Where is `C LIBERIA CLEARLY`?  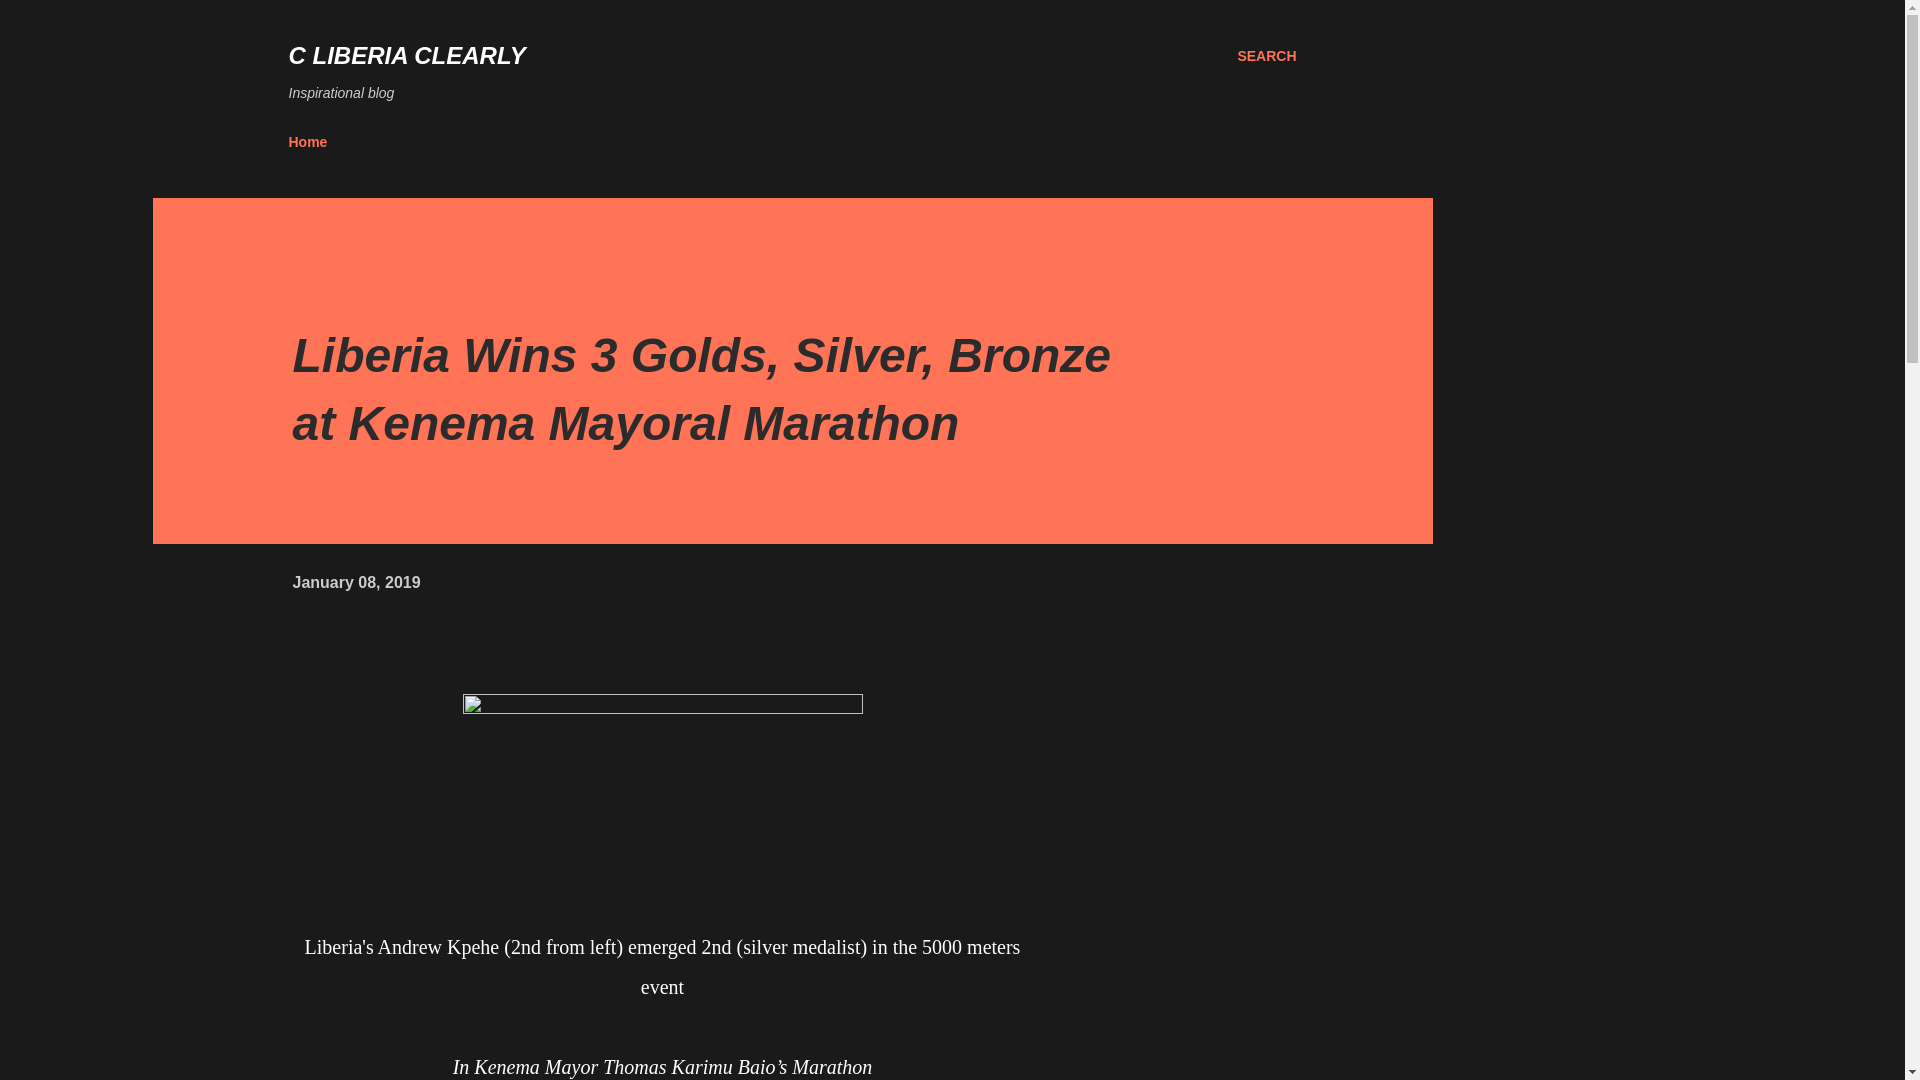
C LIBERIA CLEARLY is located at coordinates (406, 56).